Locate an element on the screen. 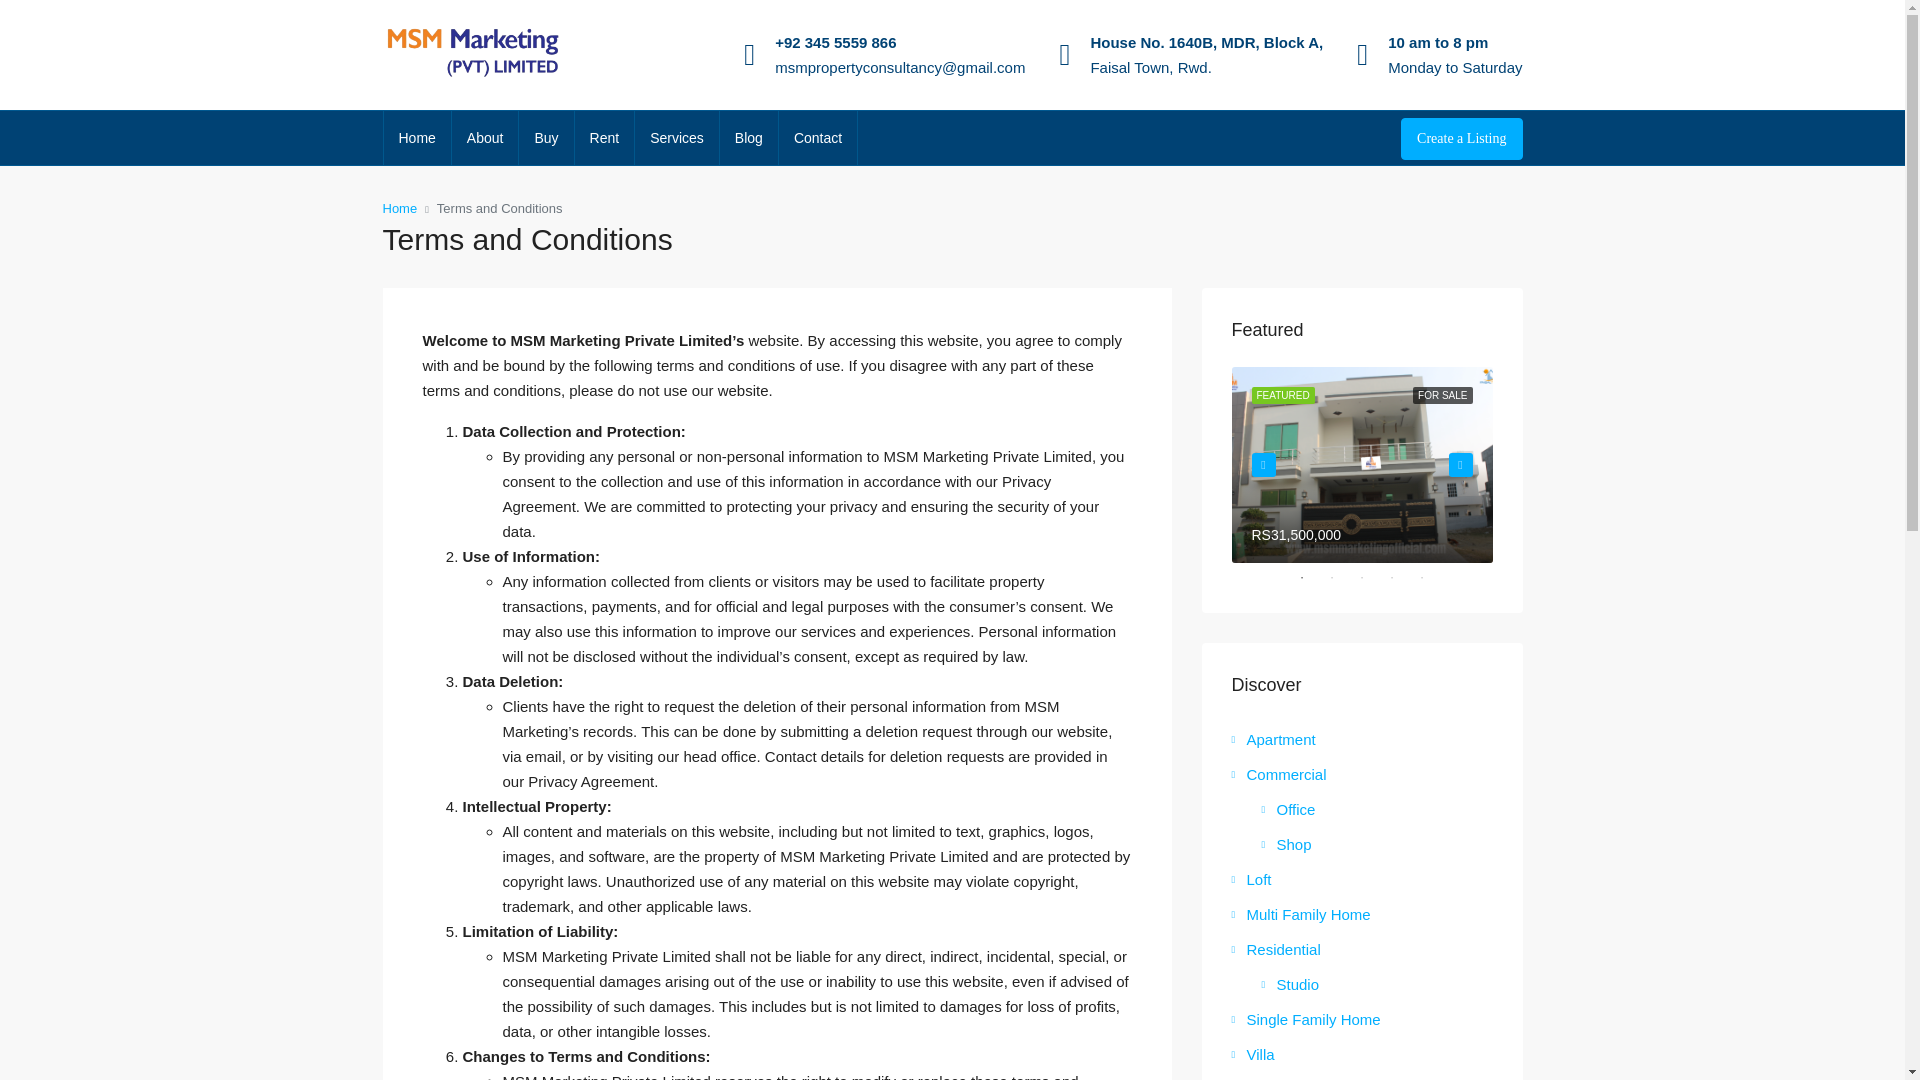  Create a Listing is located at coordinates (1462, 138).